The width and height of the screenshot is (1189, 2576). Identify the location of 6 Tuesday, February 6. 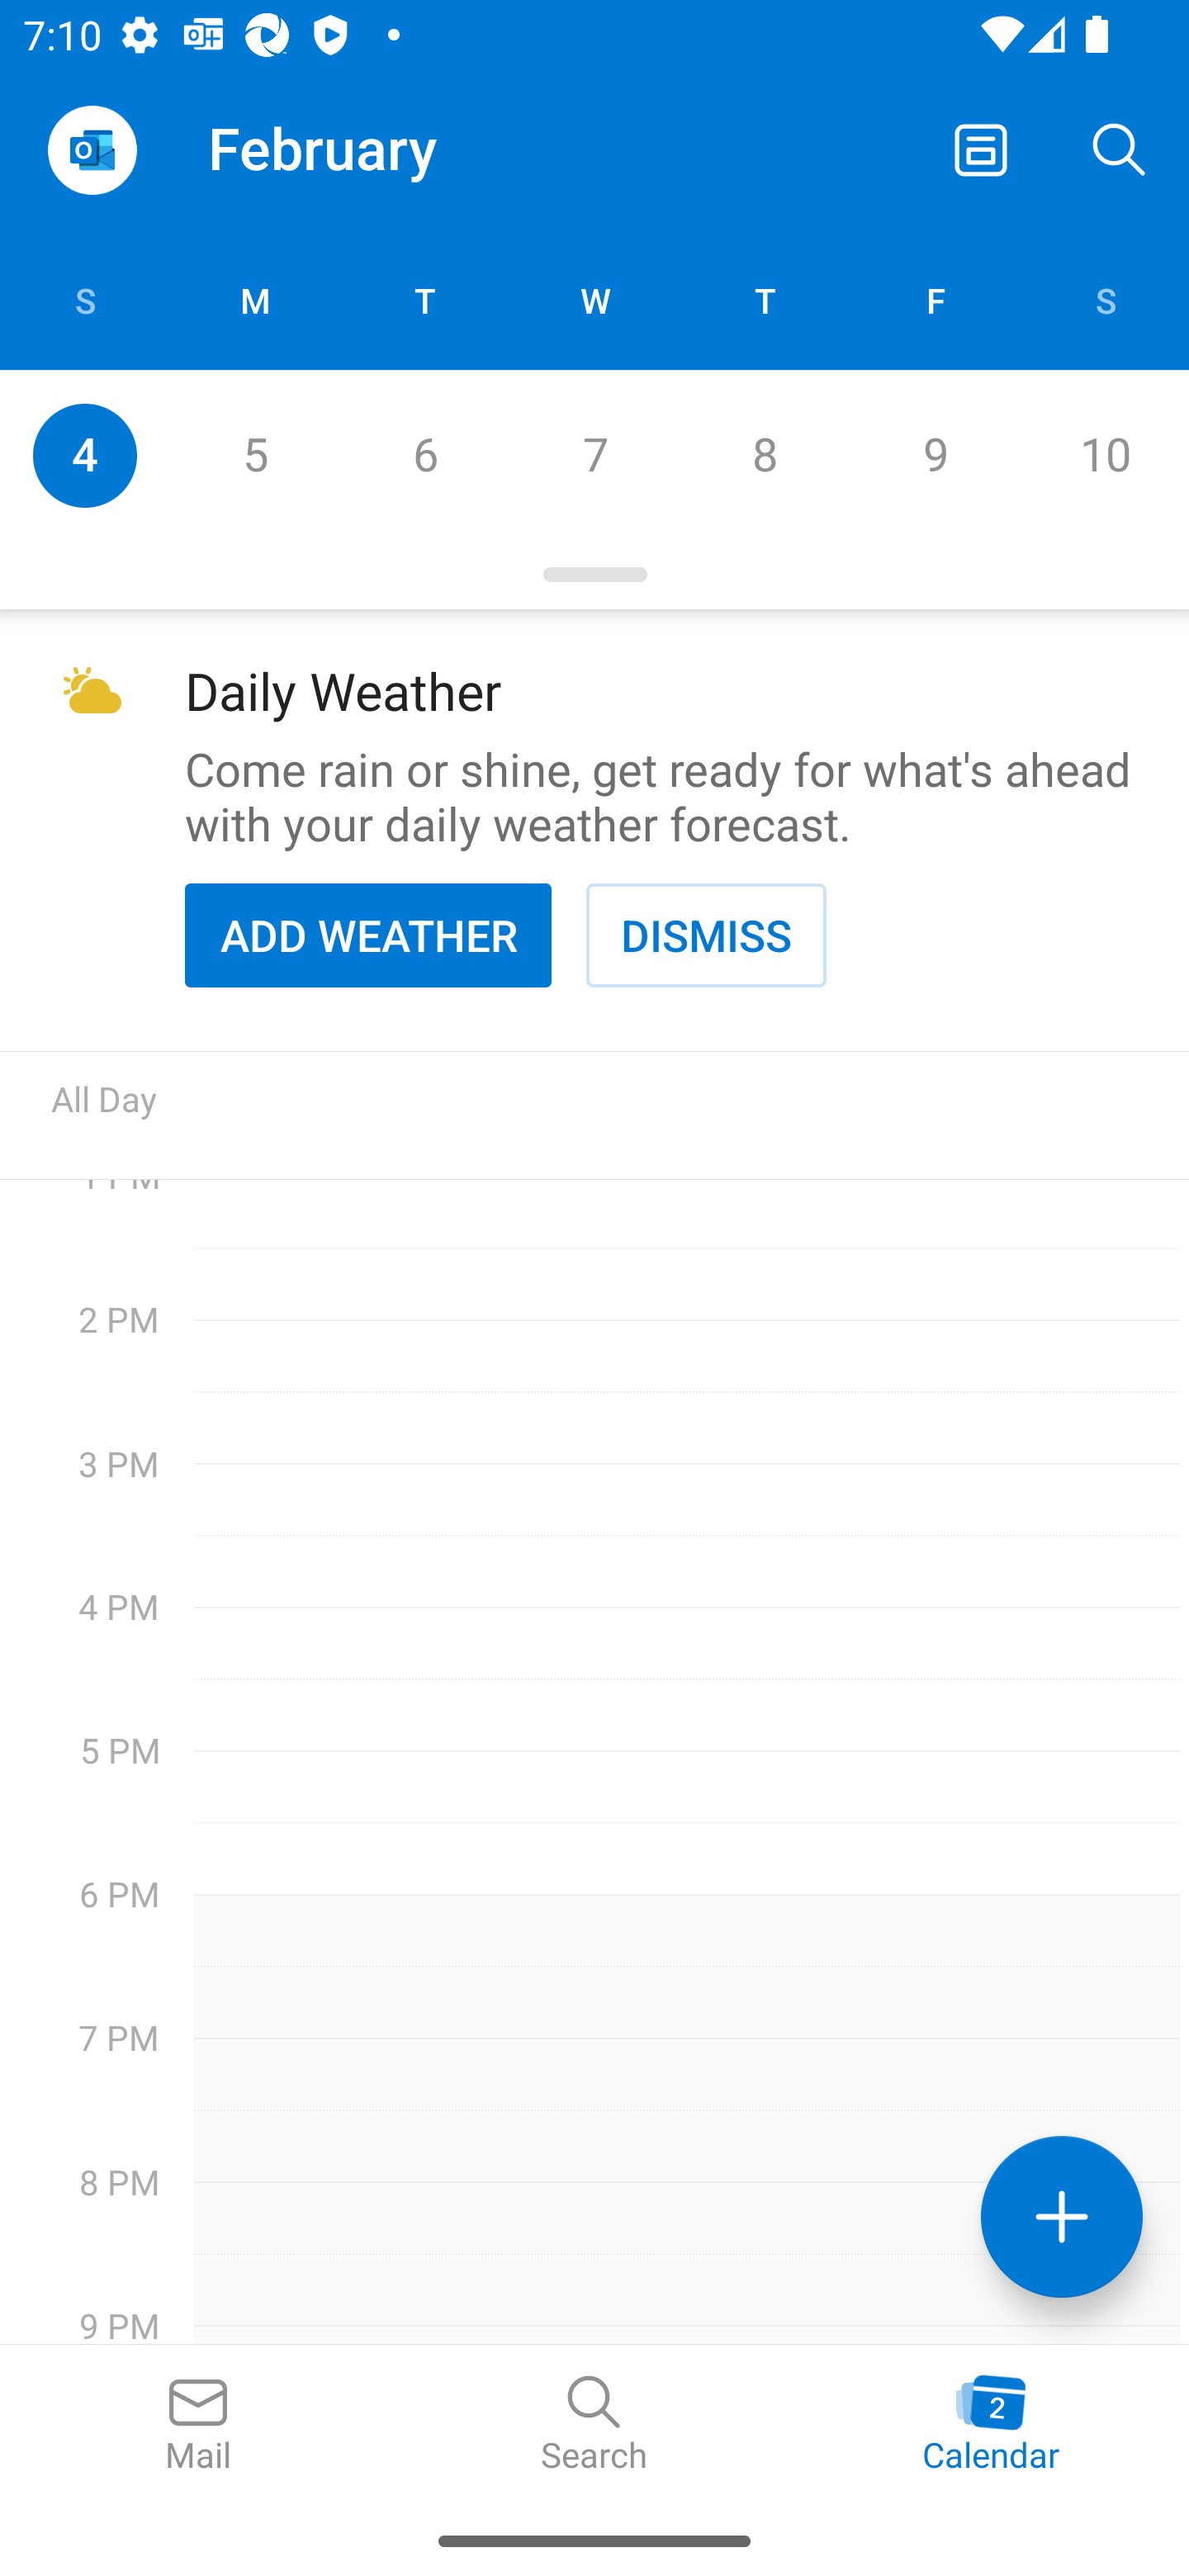
(424, 456).